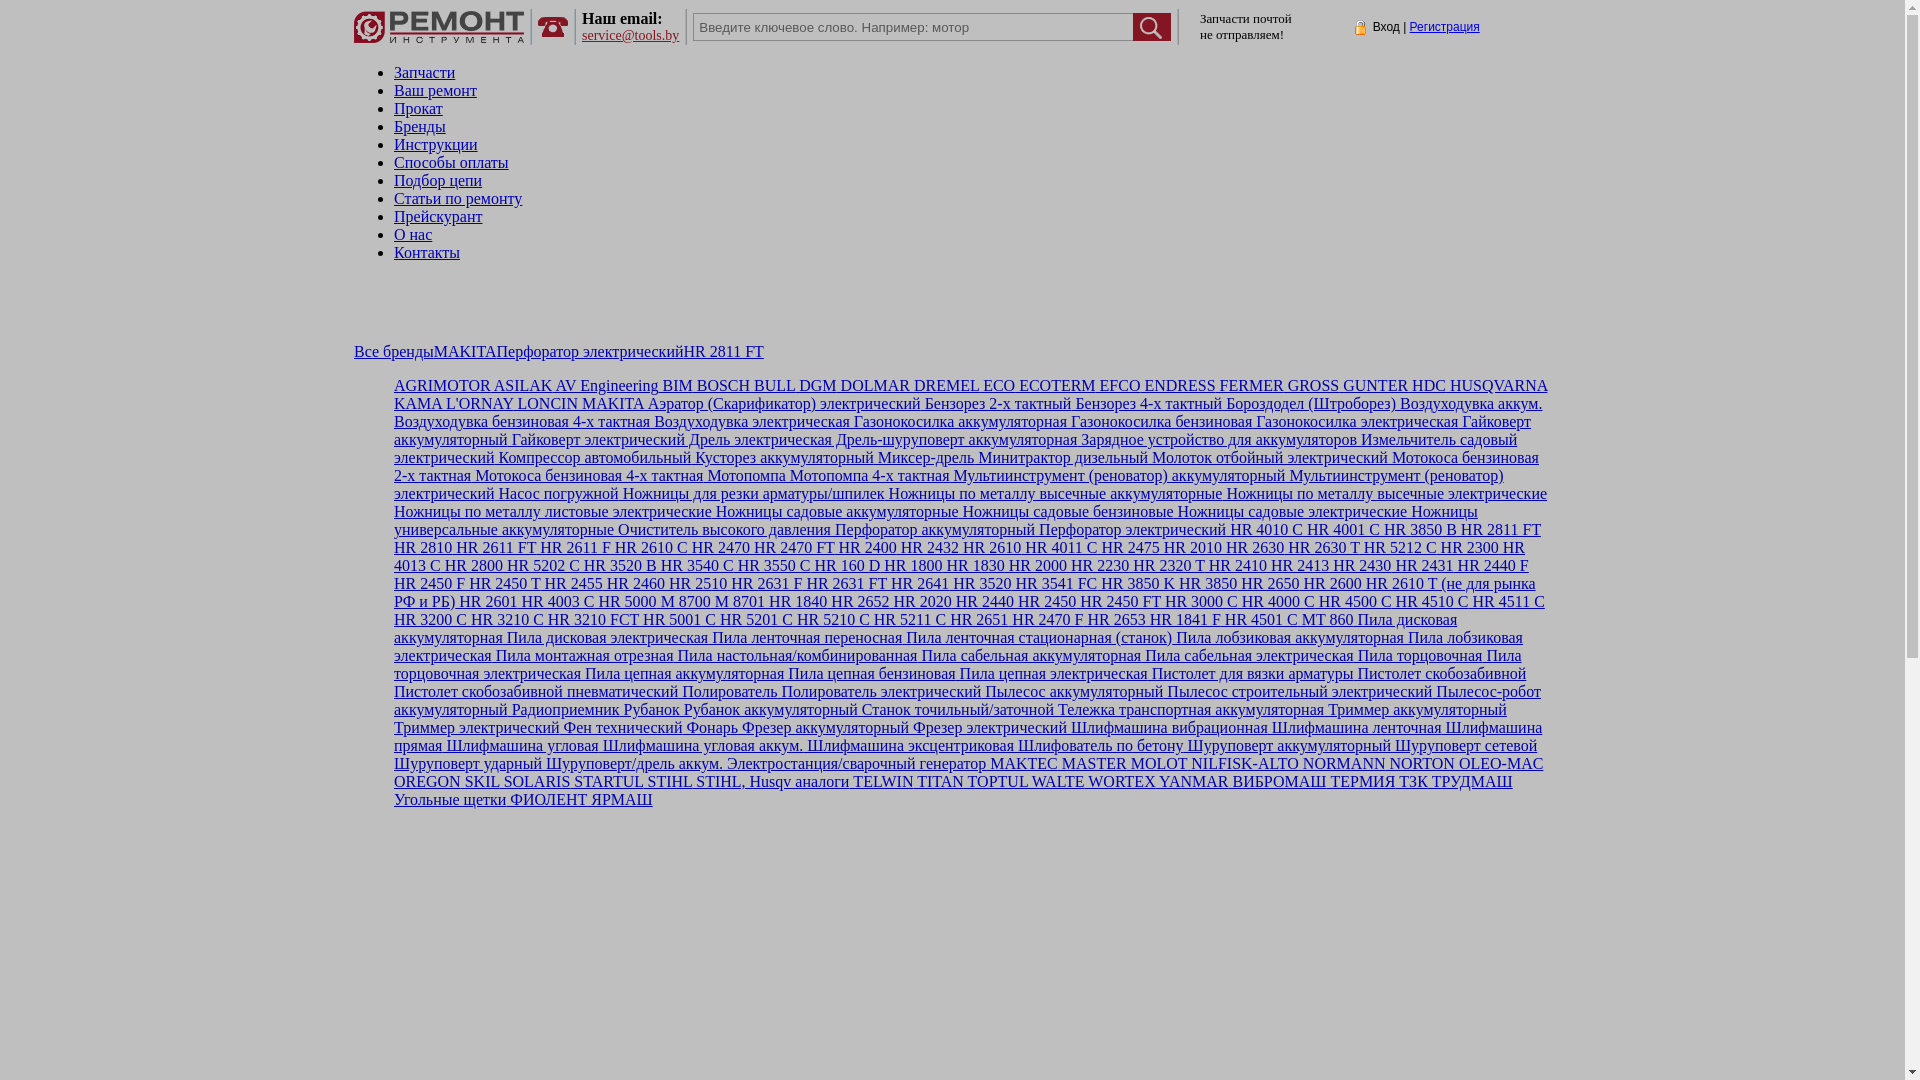 The image size is (1920, 1080). What do you see at coordinates (1427, 386) in the screenshot?
I see `HDC` at bounding box center [1427, 386].